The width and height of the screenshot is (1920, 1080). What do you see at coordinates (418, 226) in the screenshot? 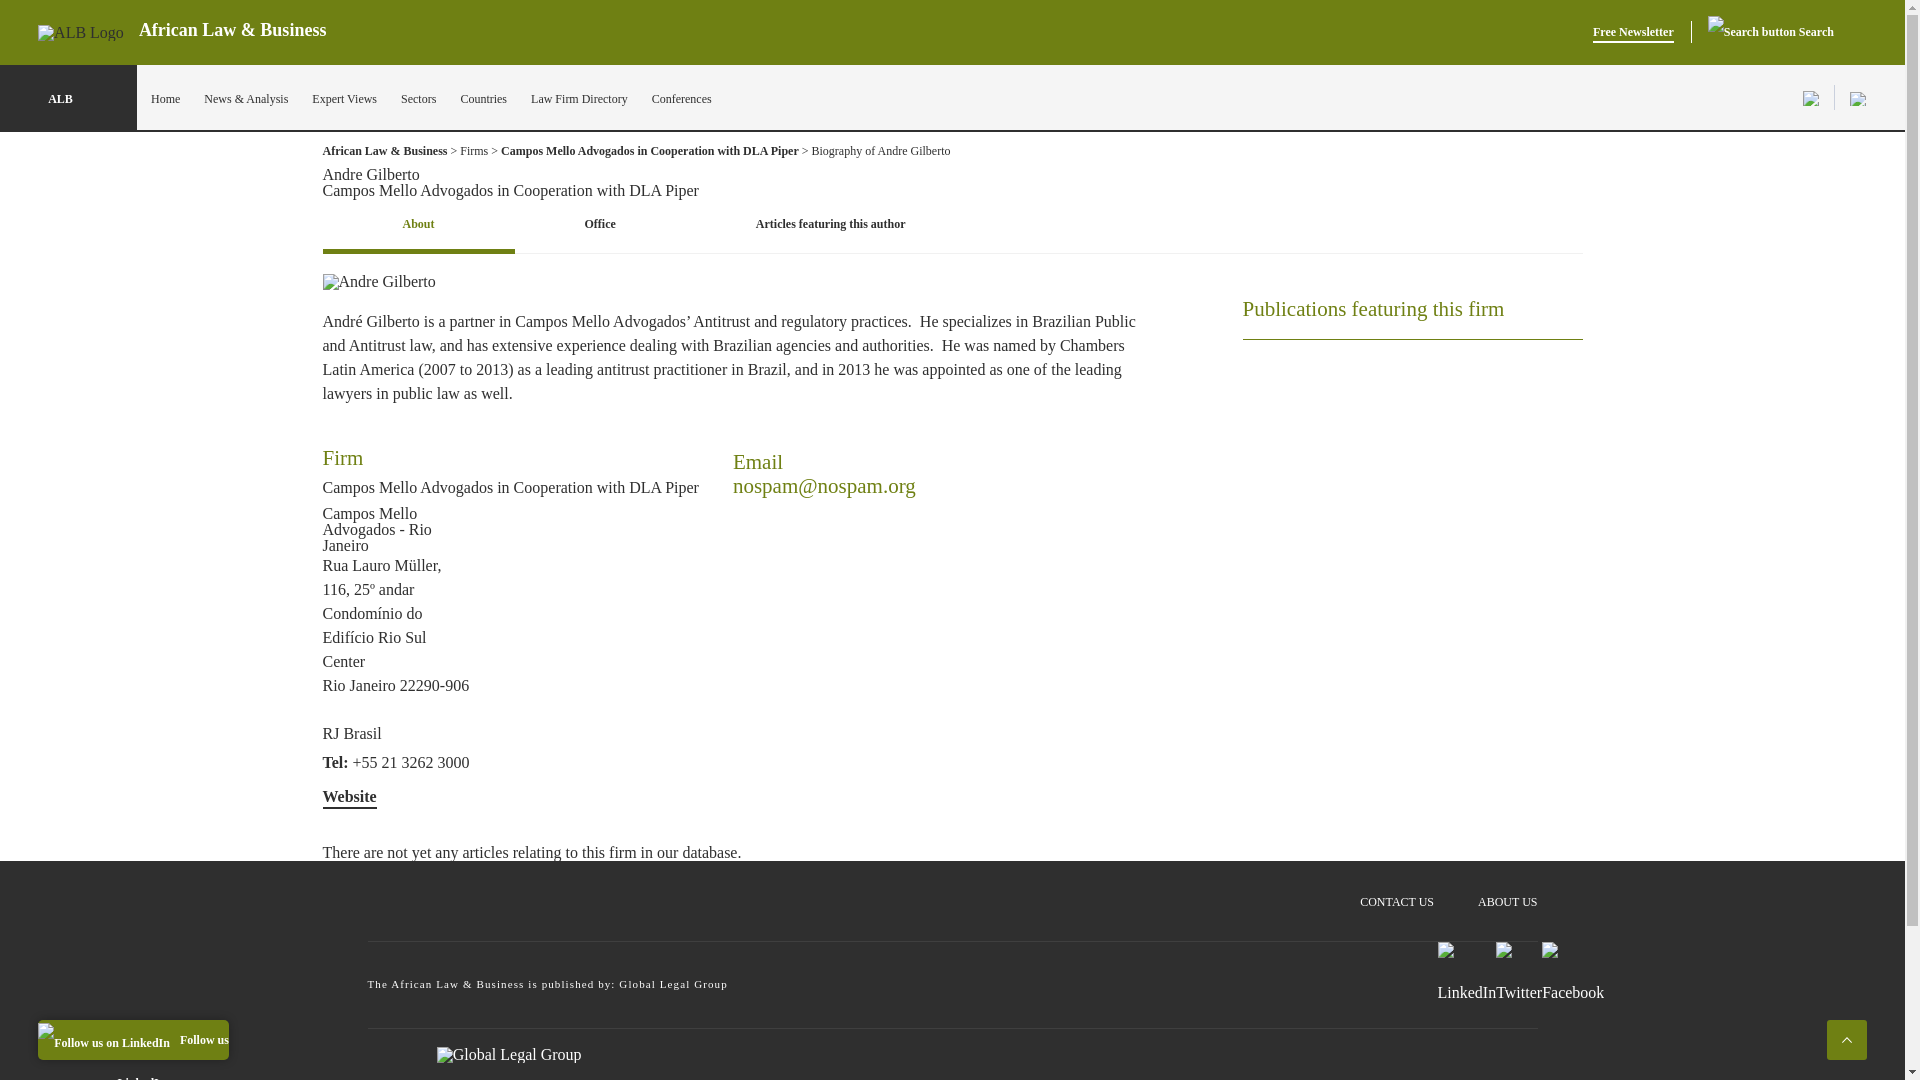
I see `About` at bounding box center [418, 226].